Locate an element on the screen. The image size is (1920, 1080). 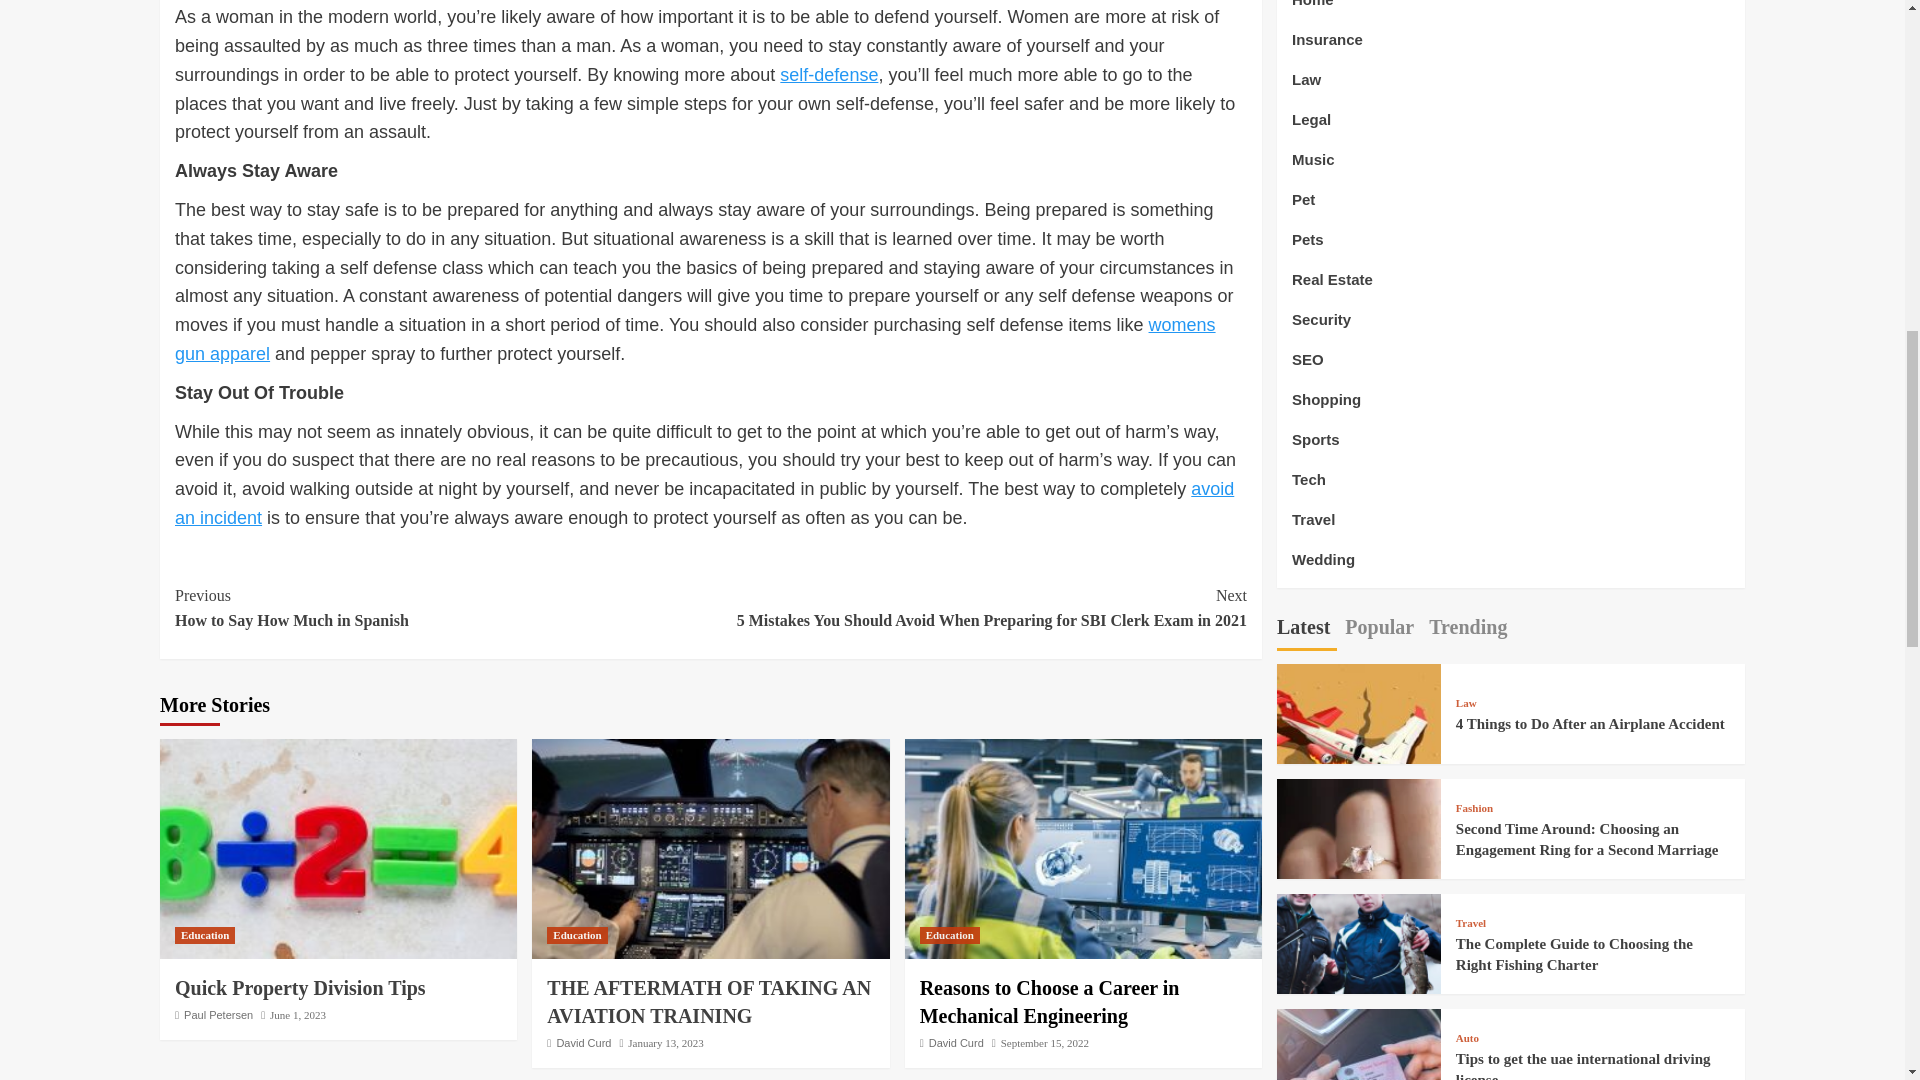
avoid an incident is located at coordinates (704, 504).